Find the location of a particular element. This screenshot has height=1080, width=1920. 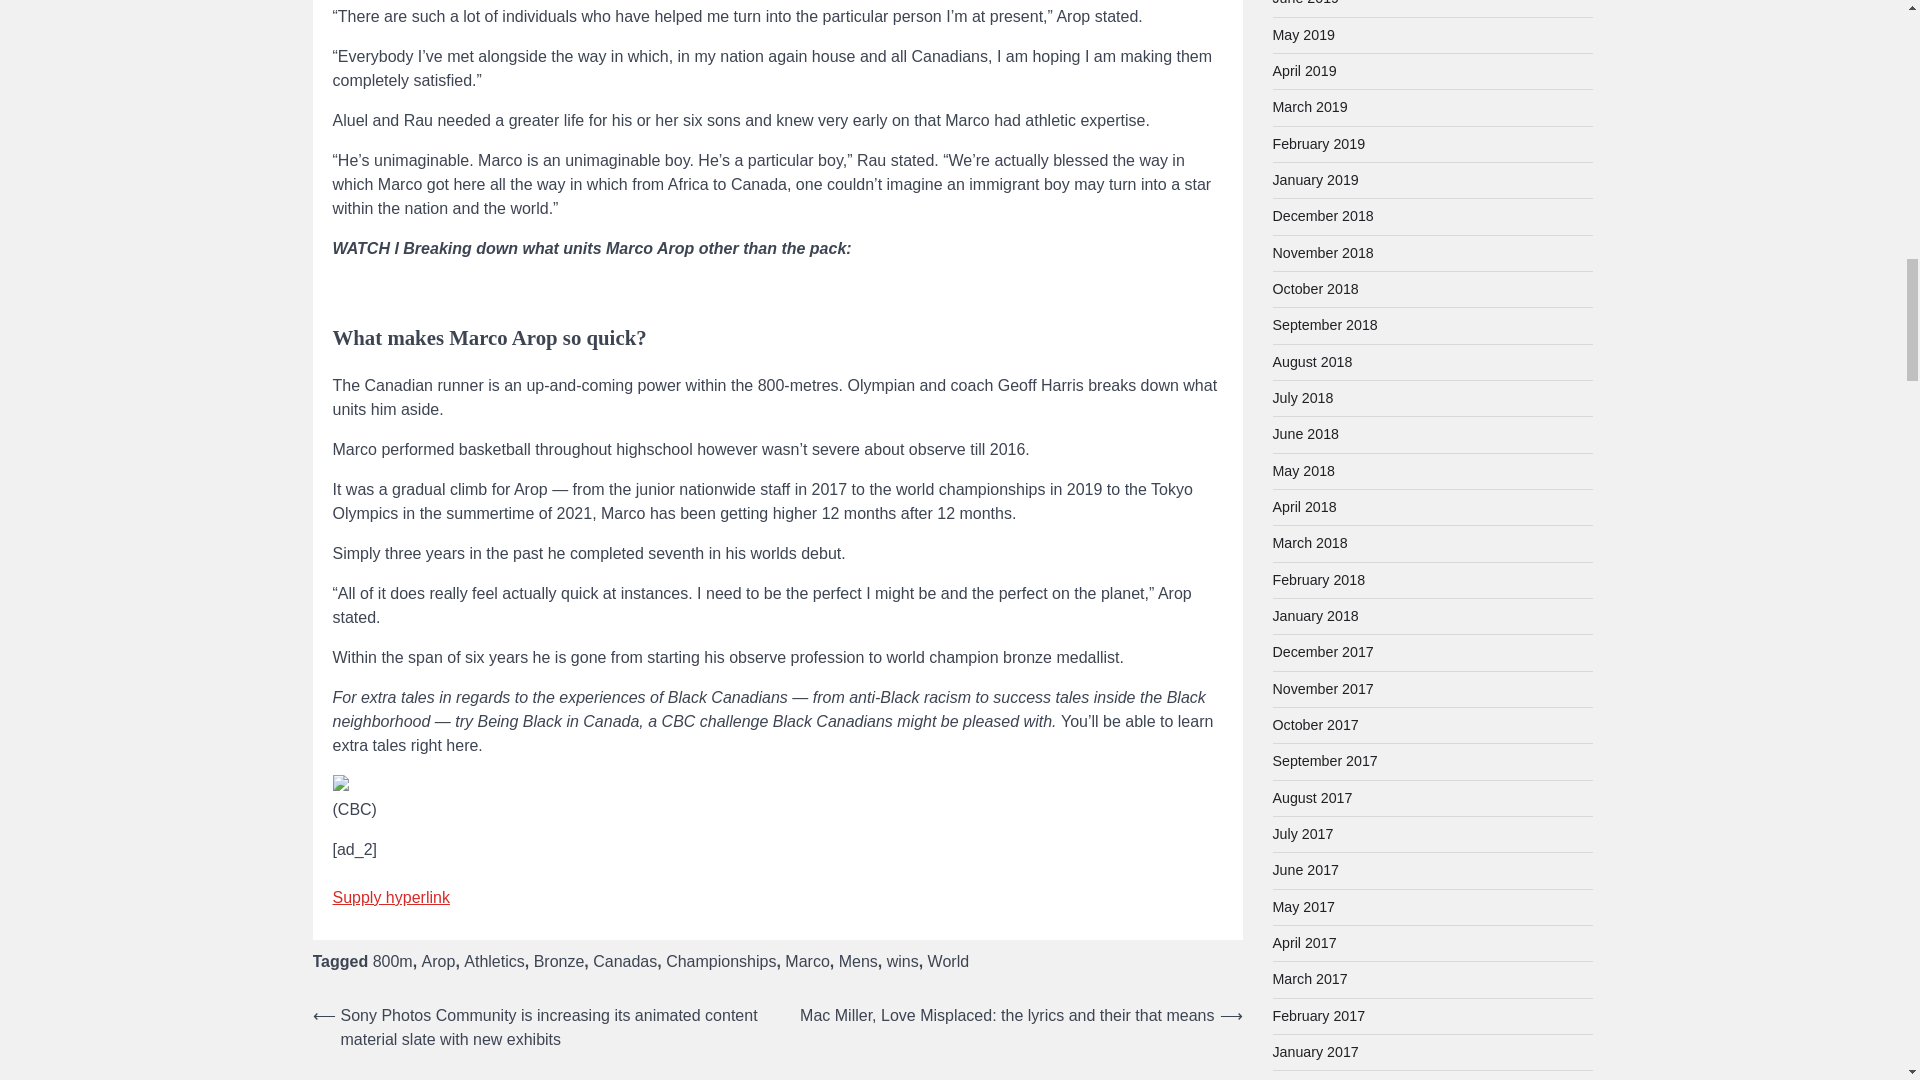

Arop is located at coordinates (439, 960).